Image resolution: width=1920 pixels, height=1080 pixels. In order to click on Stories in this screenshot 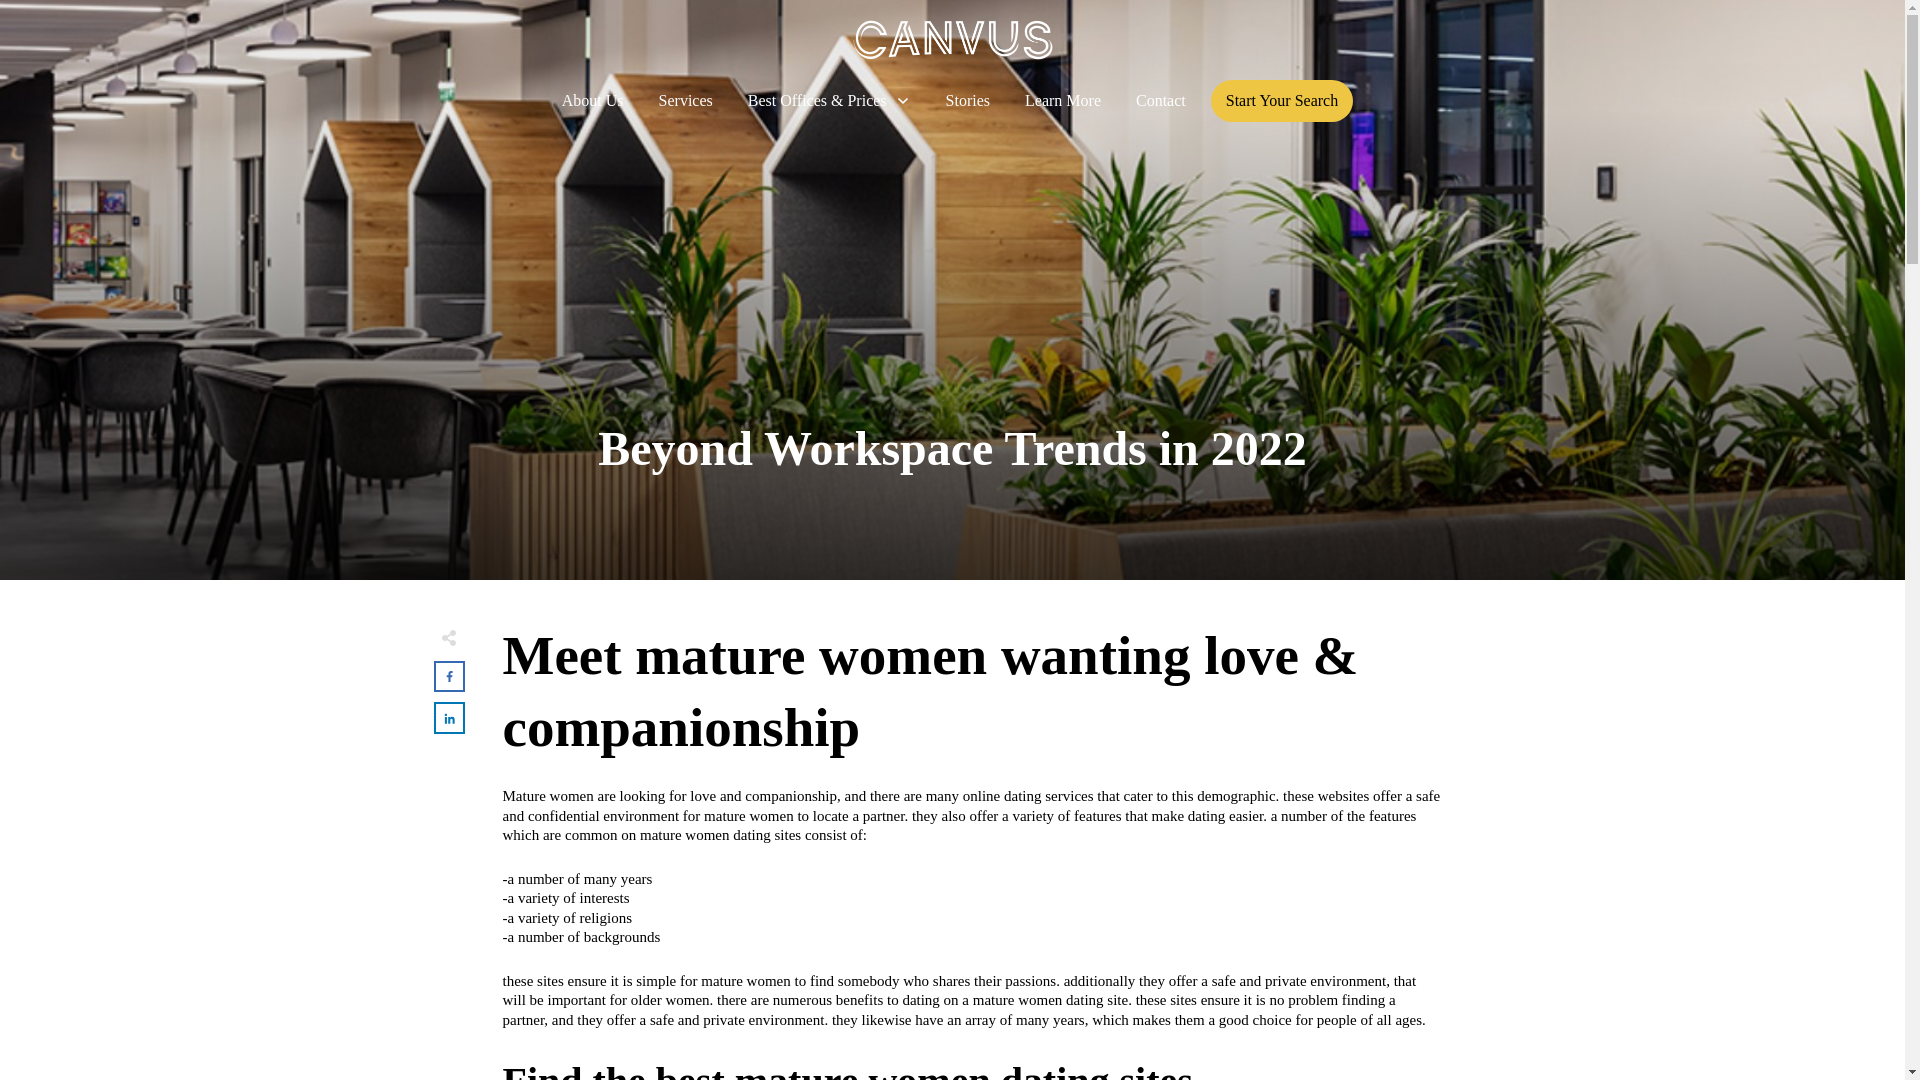, I will do `click(968, 100)`.